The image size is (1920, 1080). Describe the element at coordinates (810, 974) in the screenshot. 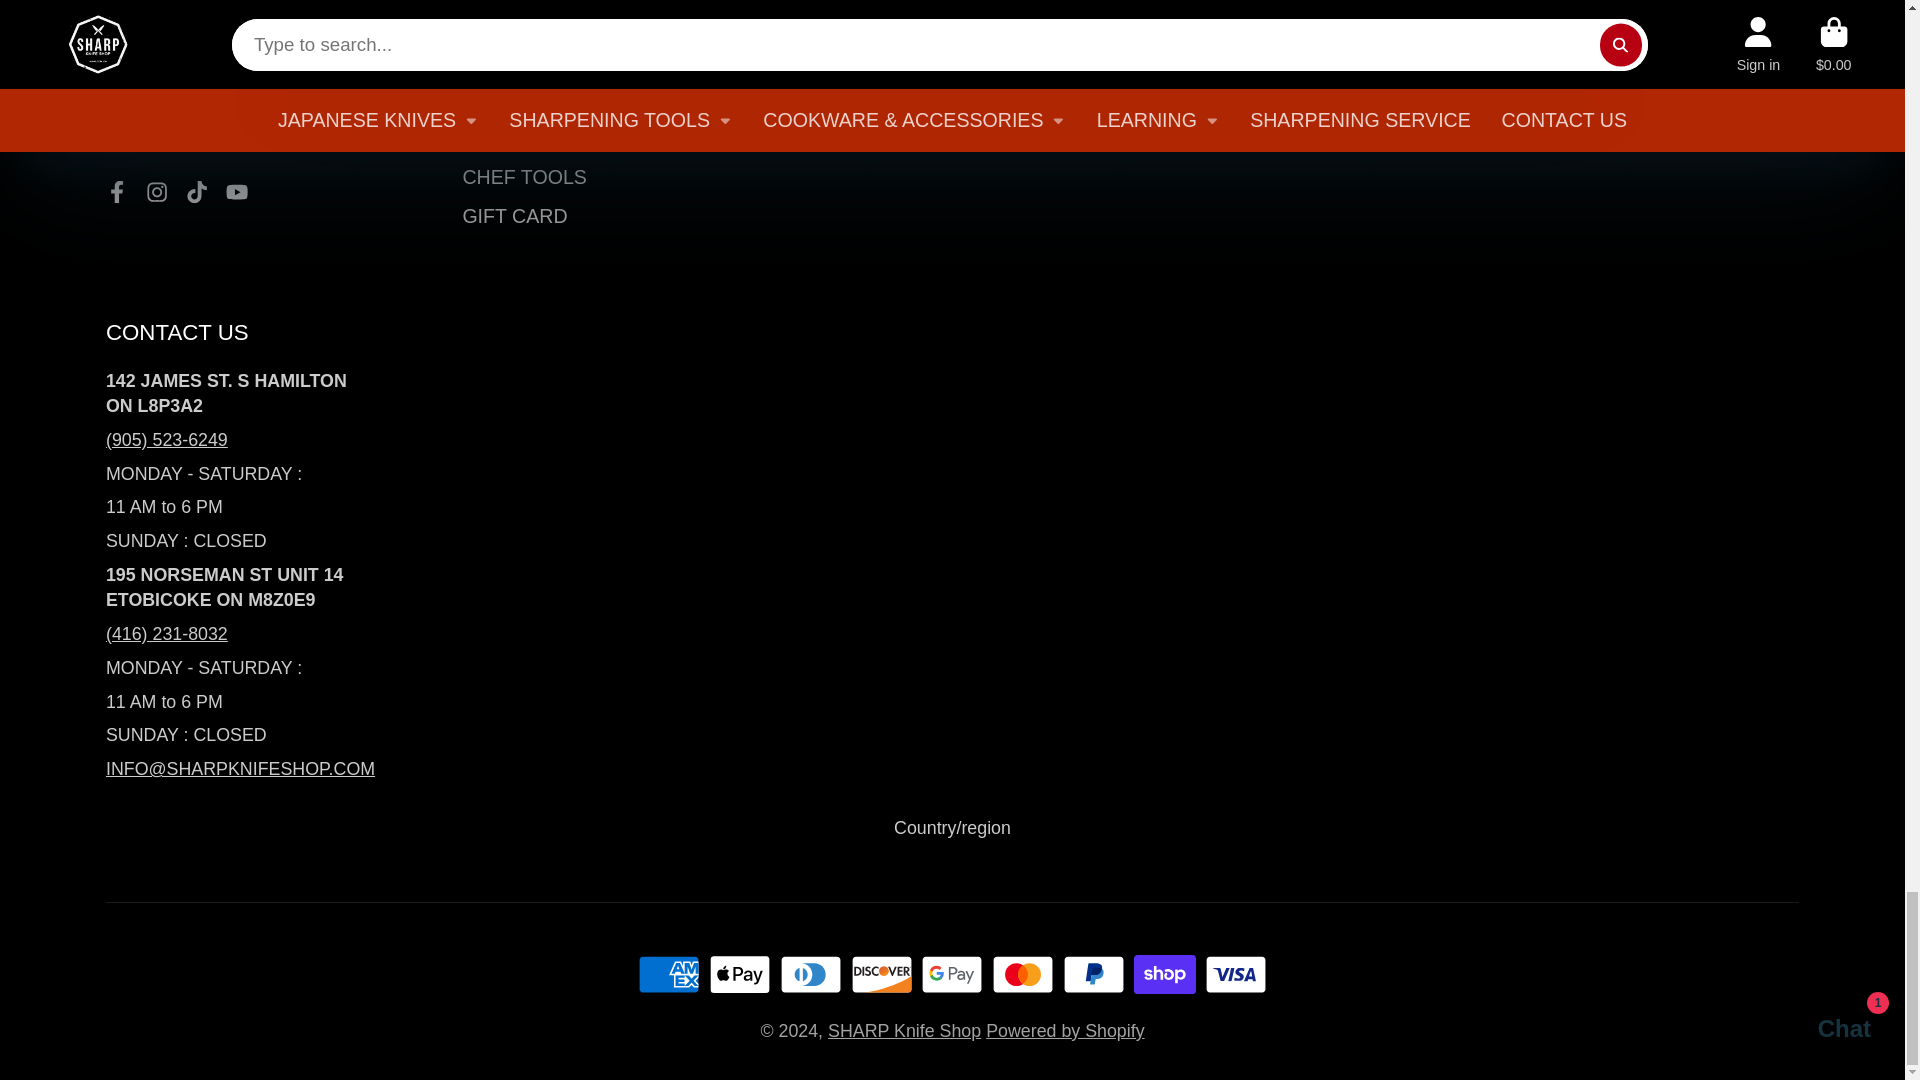

I see `Diners Club` at that location.